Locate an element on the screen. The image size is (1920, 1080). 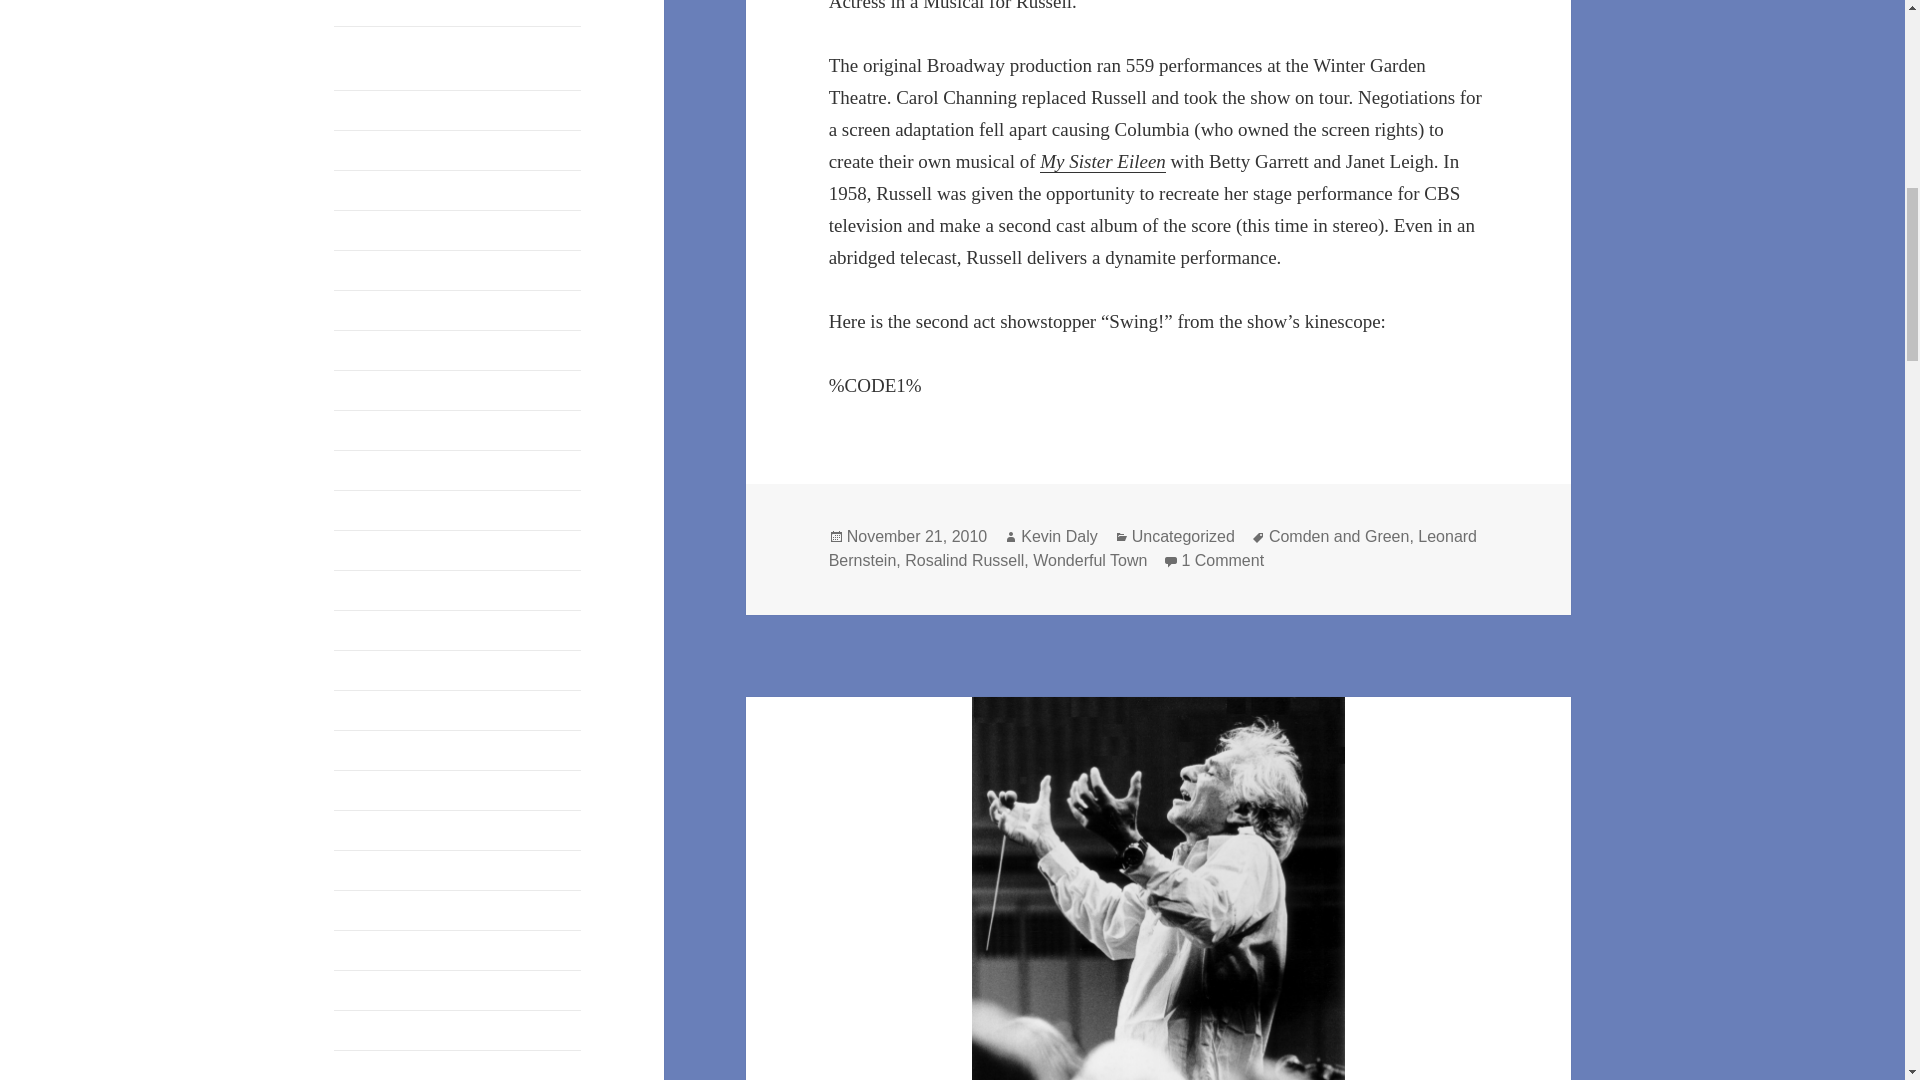
Peter Filichia's Diary is located at coordinates (401, 669).